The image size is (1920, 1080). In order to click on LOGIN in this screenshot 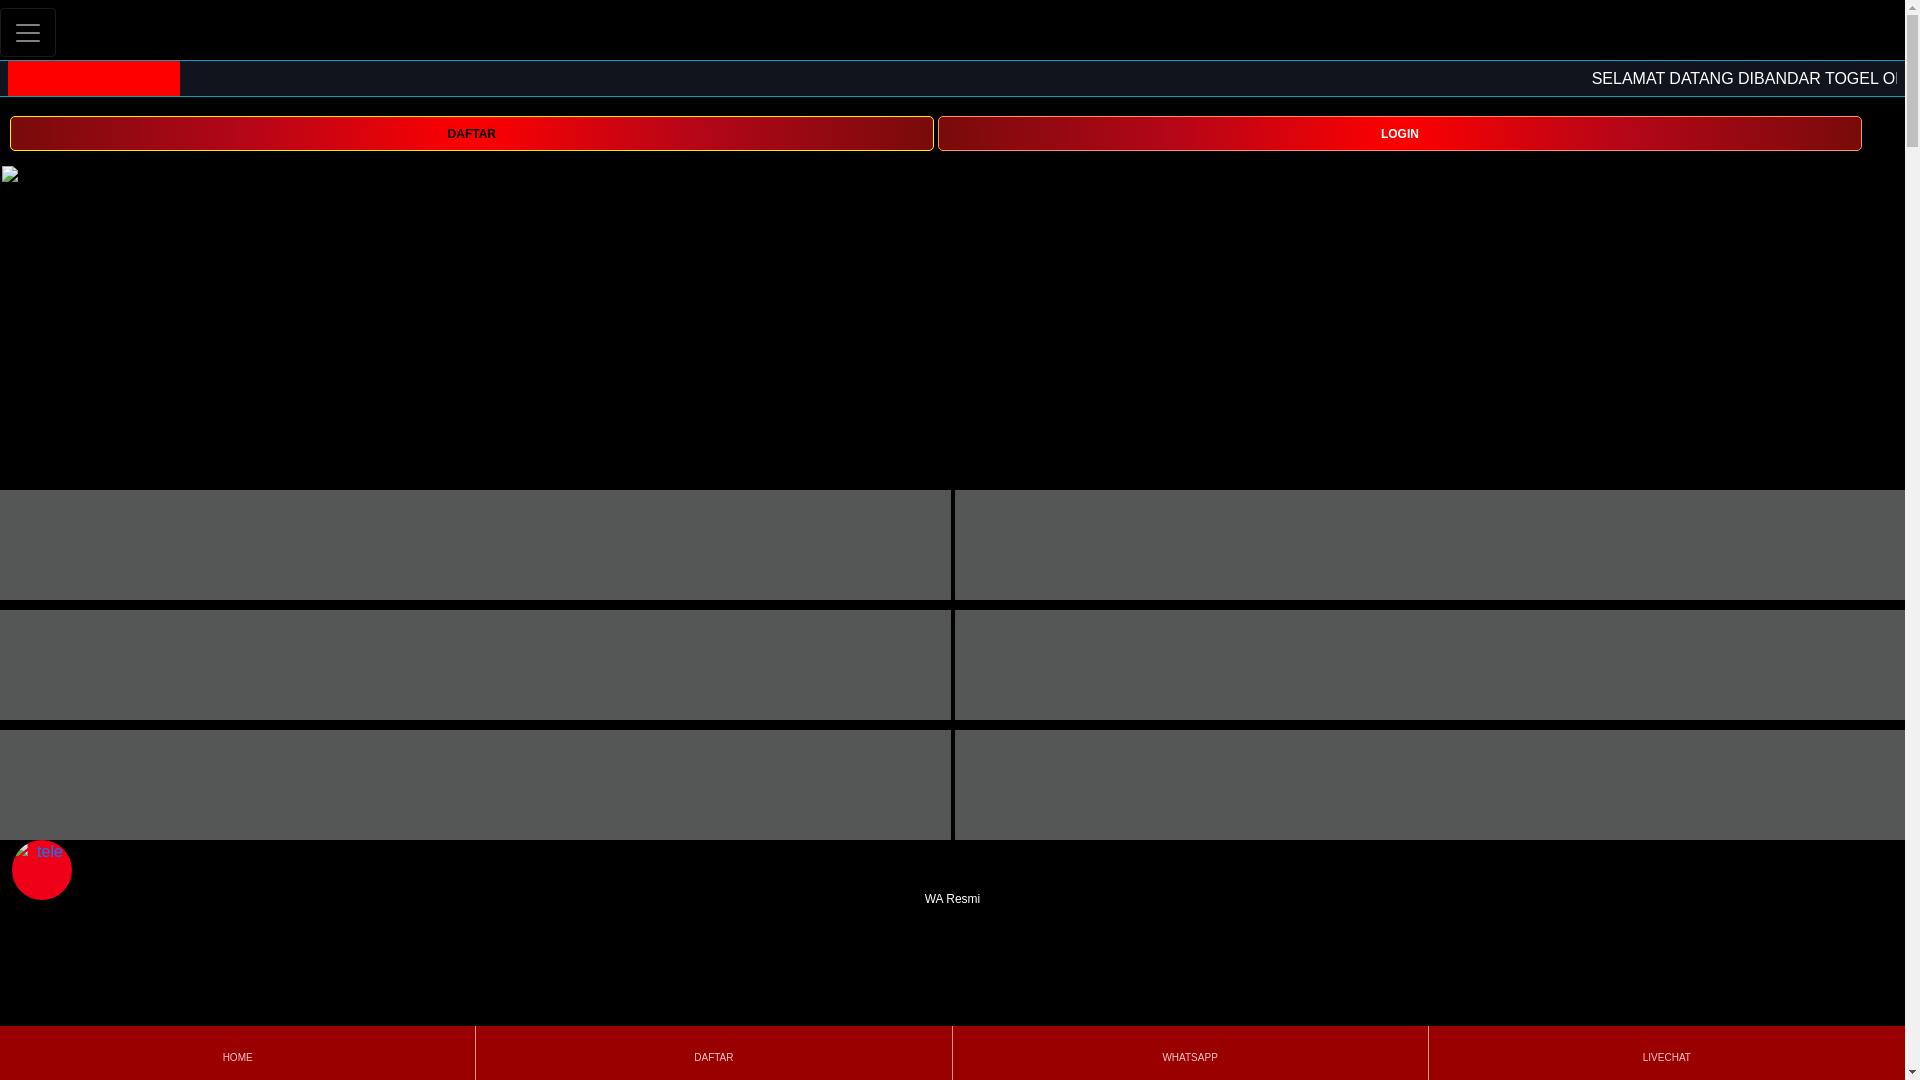, I will do `click(1400, 133)`.